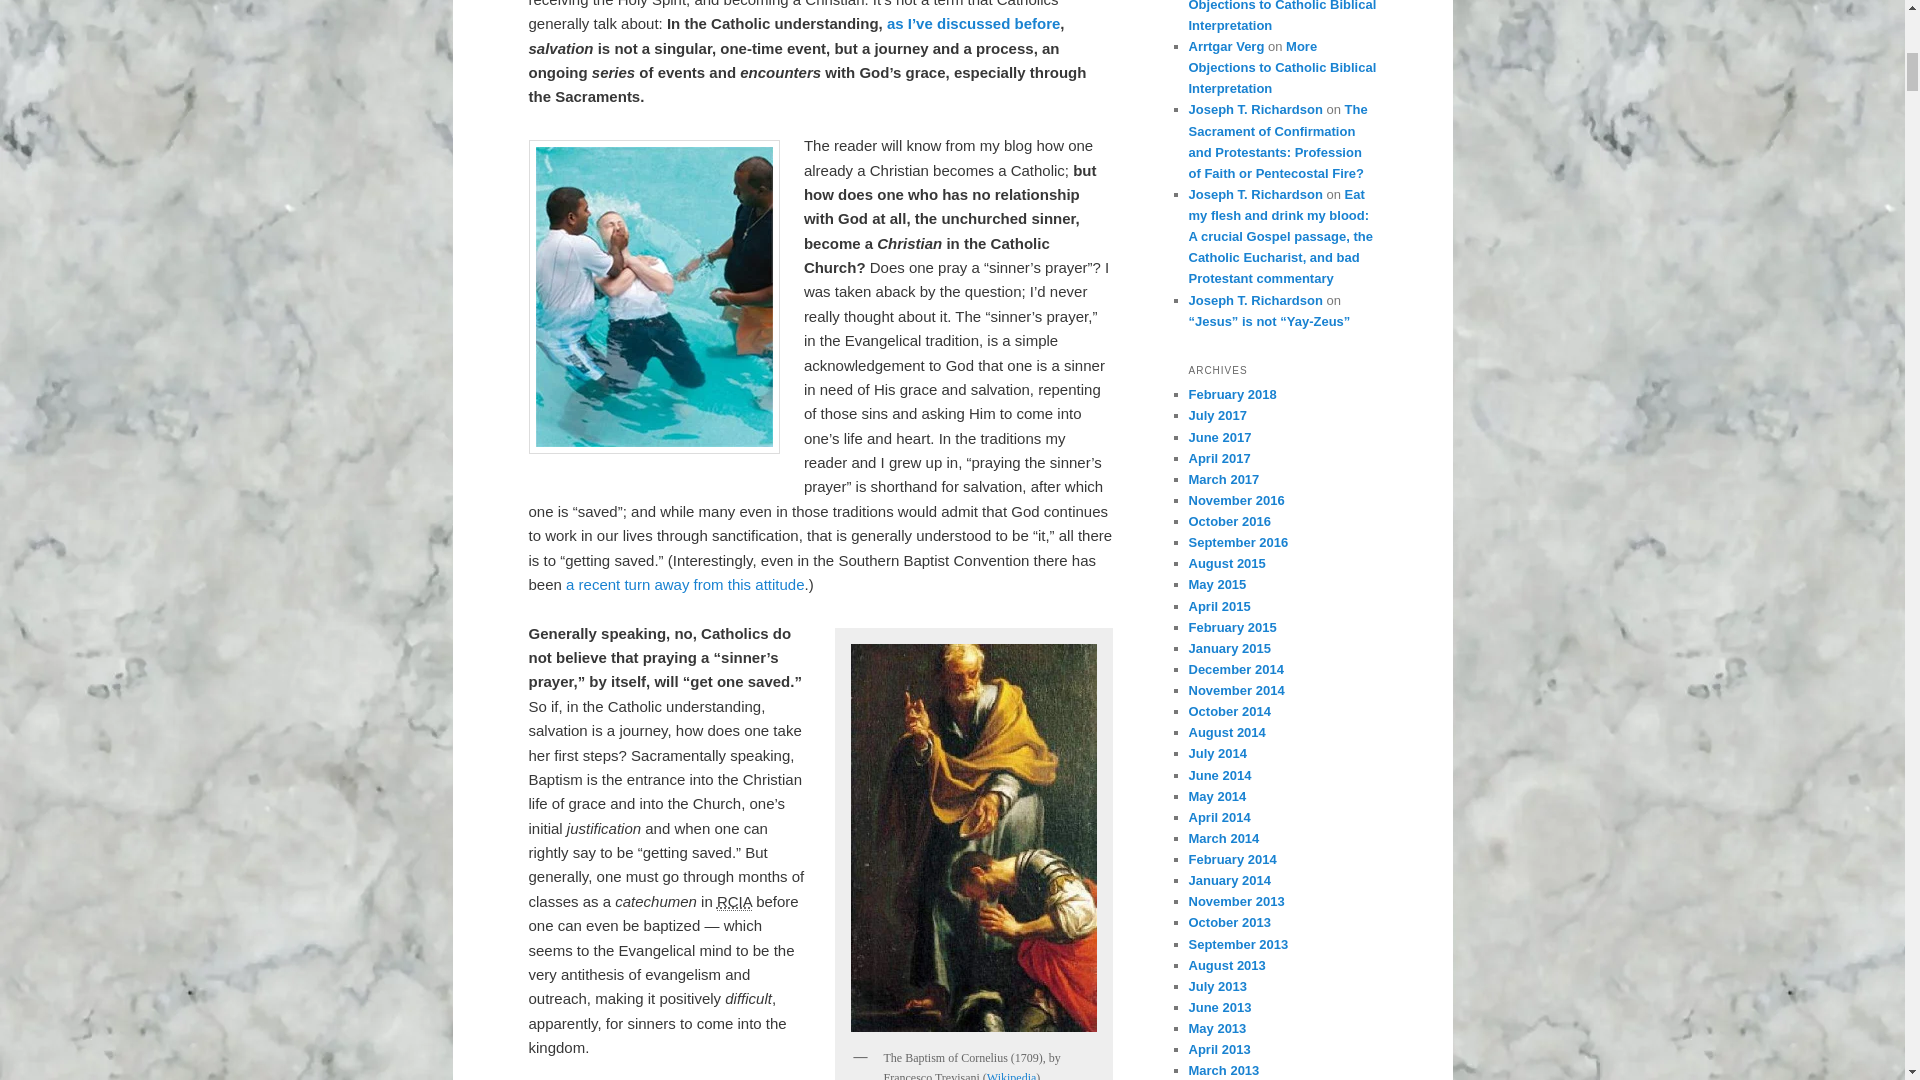 Image resolution: width=1920 pixels, height=1080 pixels. I want to click on Wikipedia, so click(1011, 1076).